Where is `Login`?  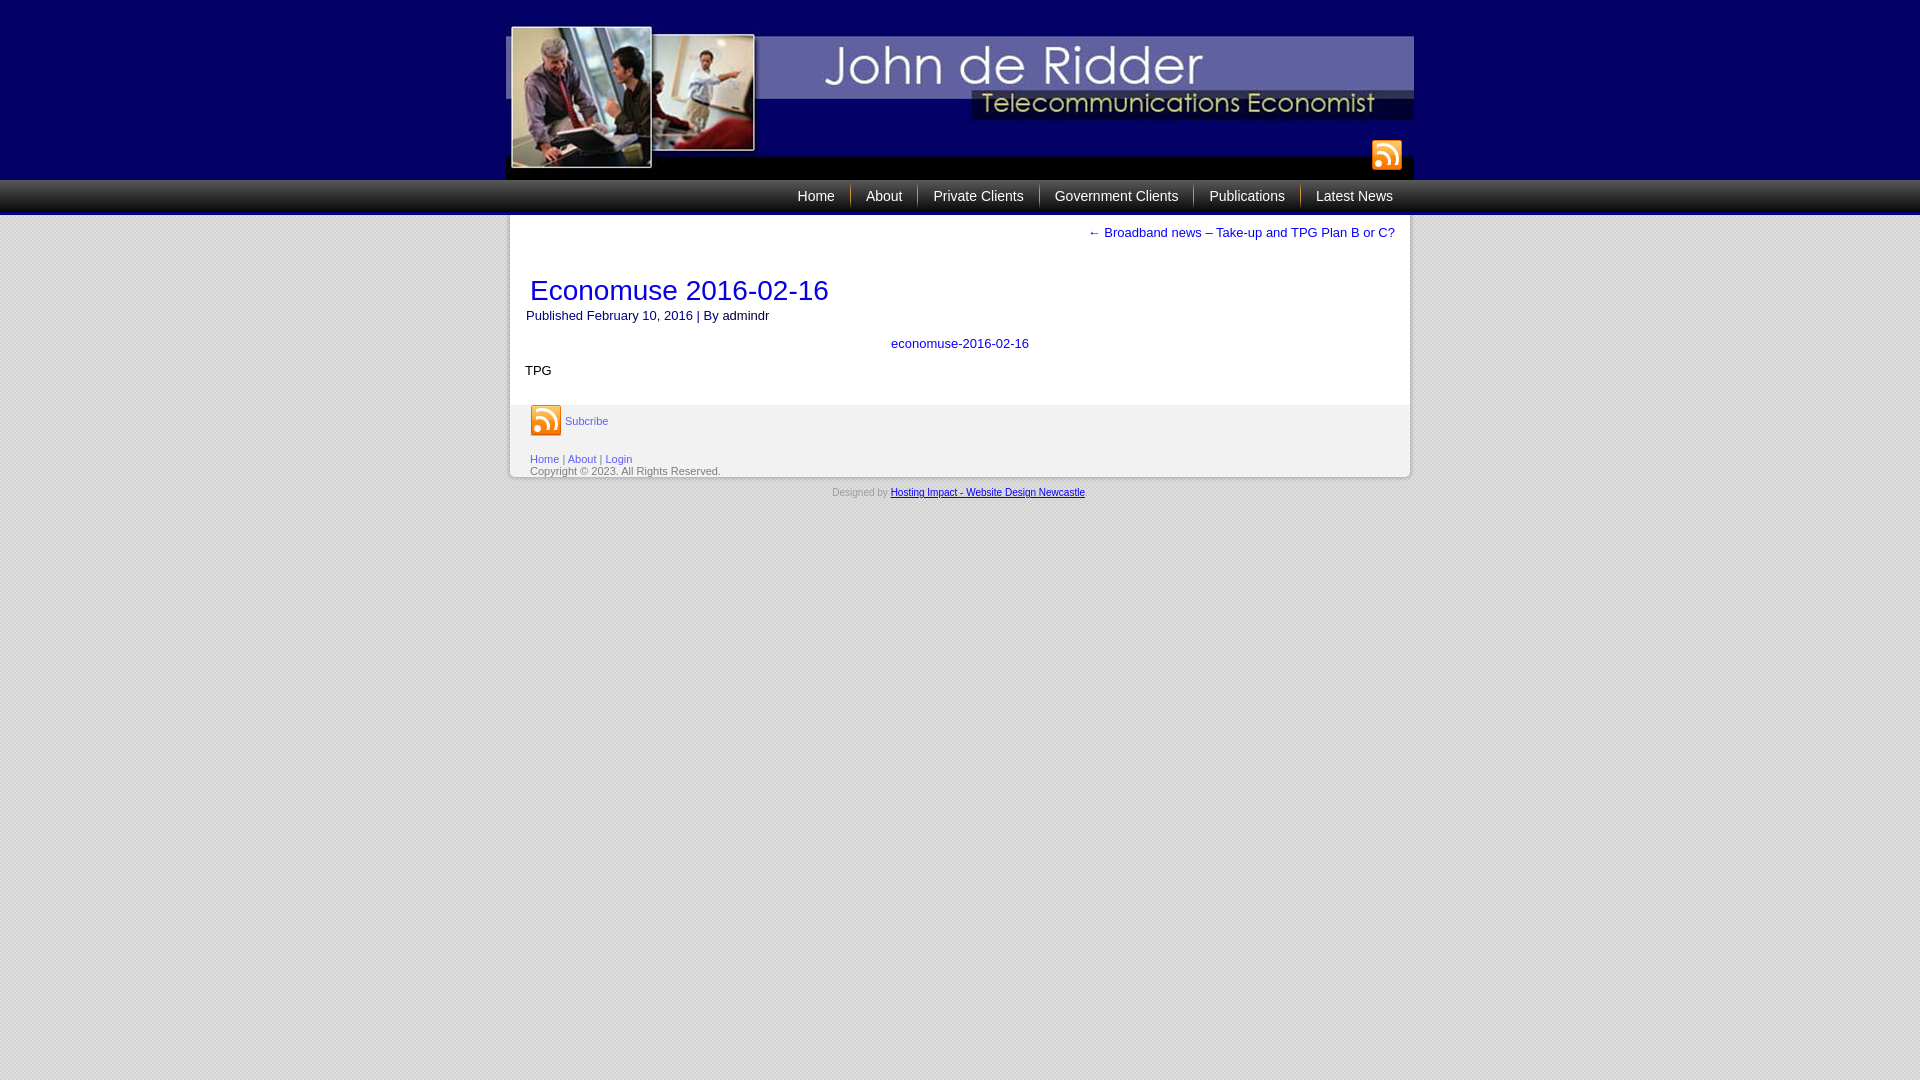
Login is located at coordinates (618, 459).